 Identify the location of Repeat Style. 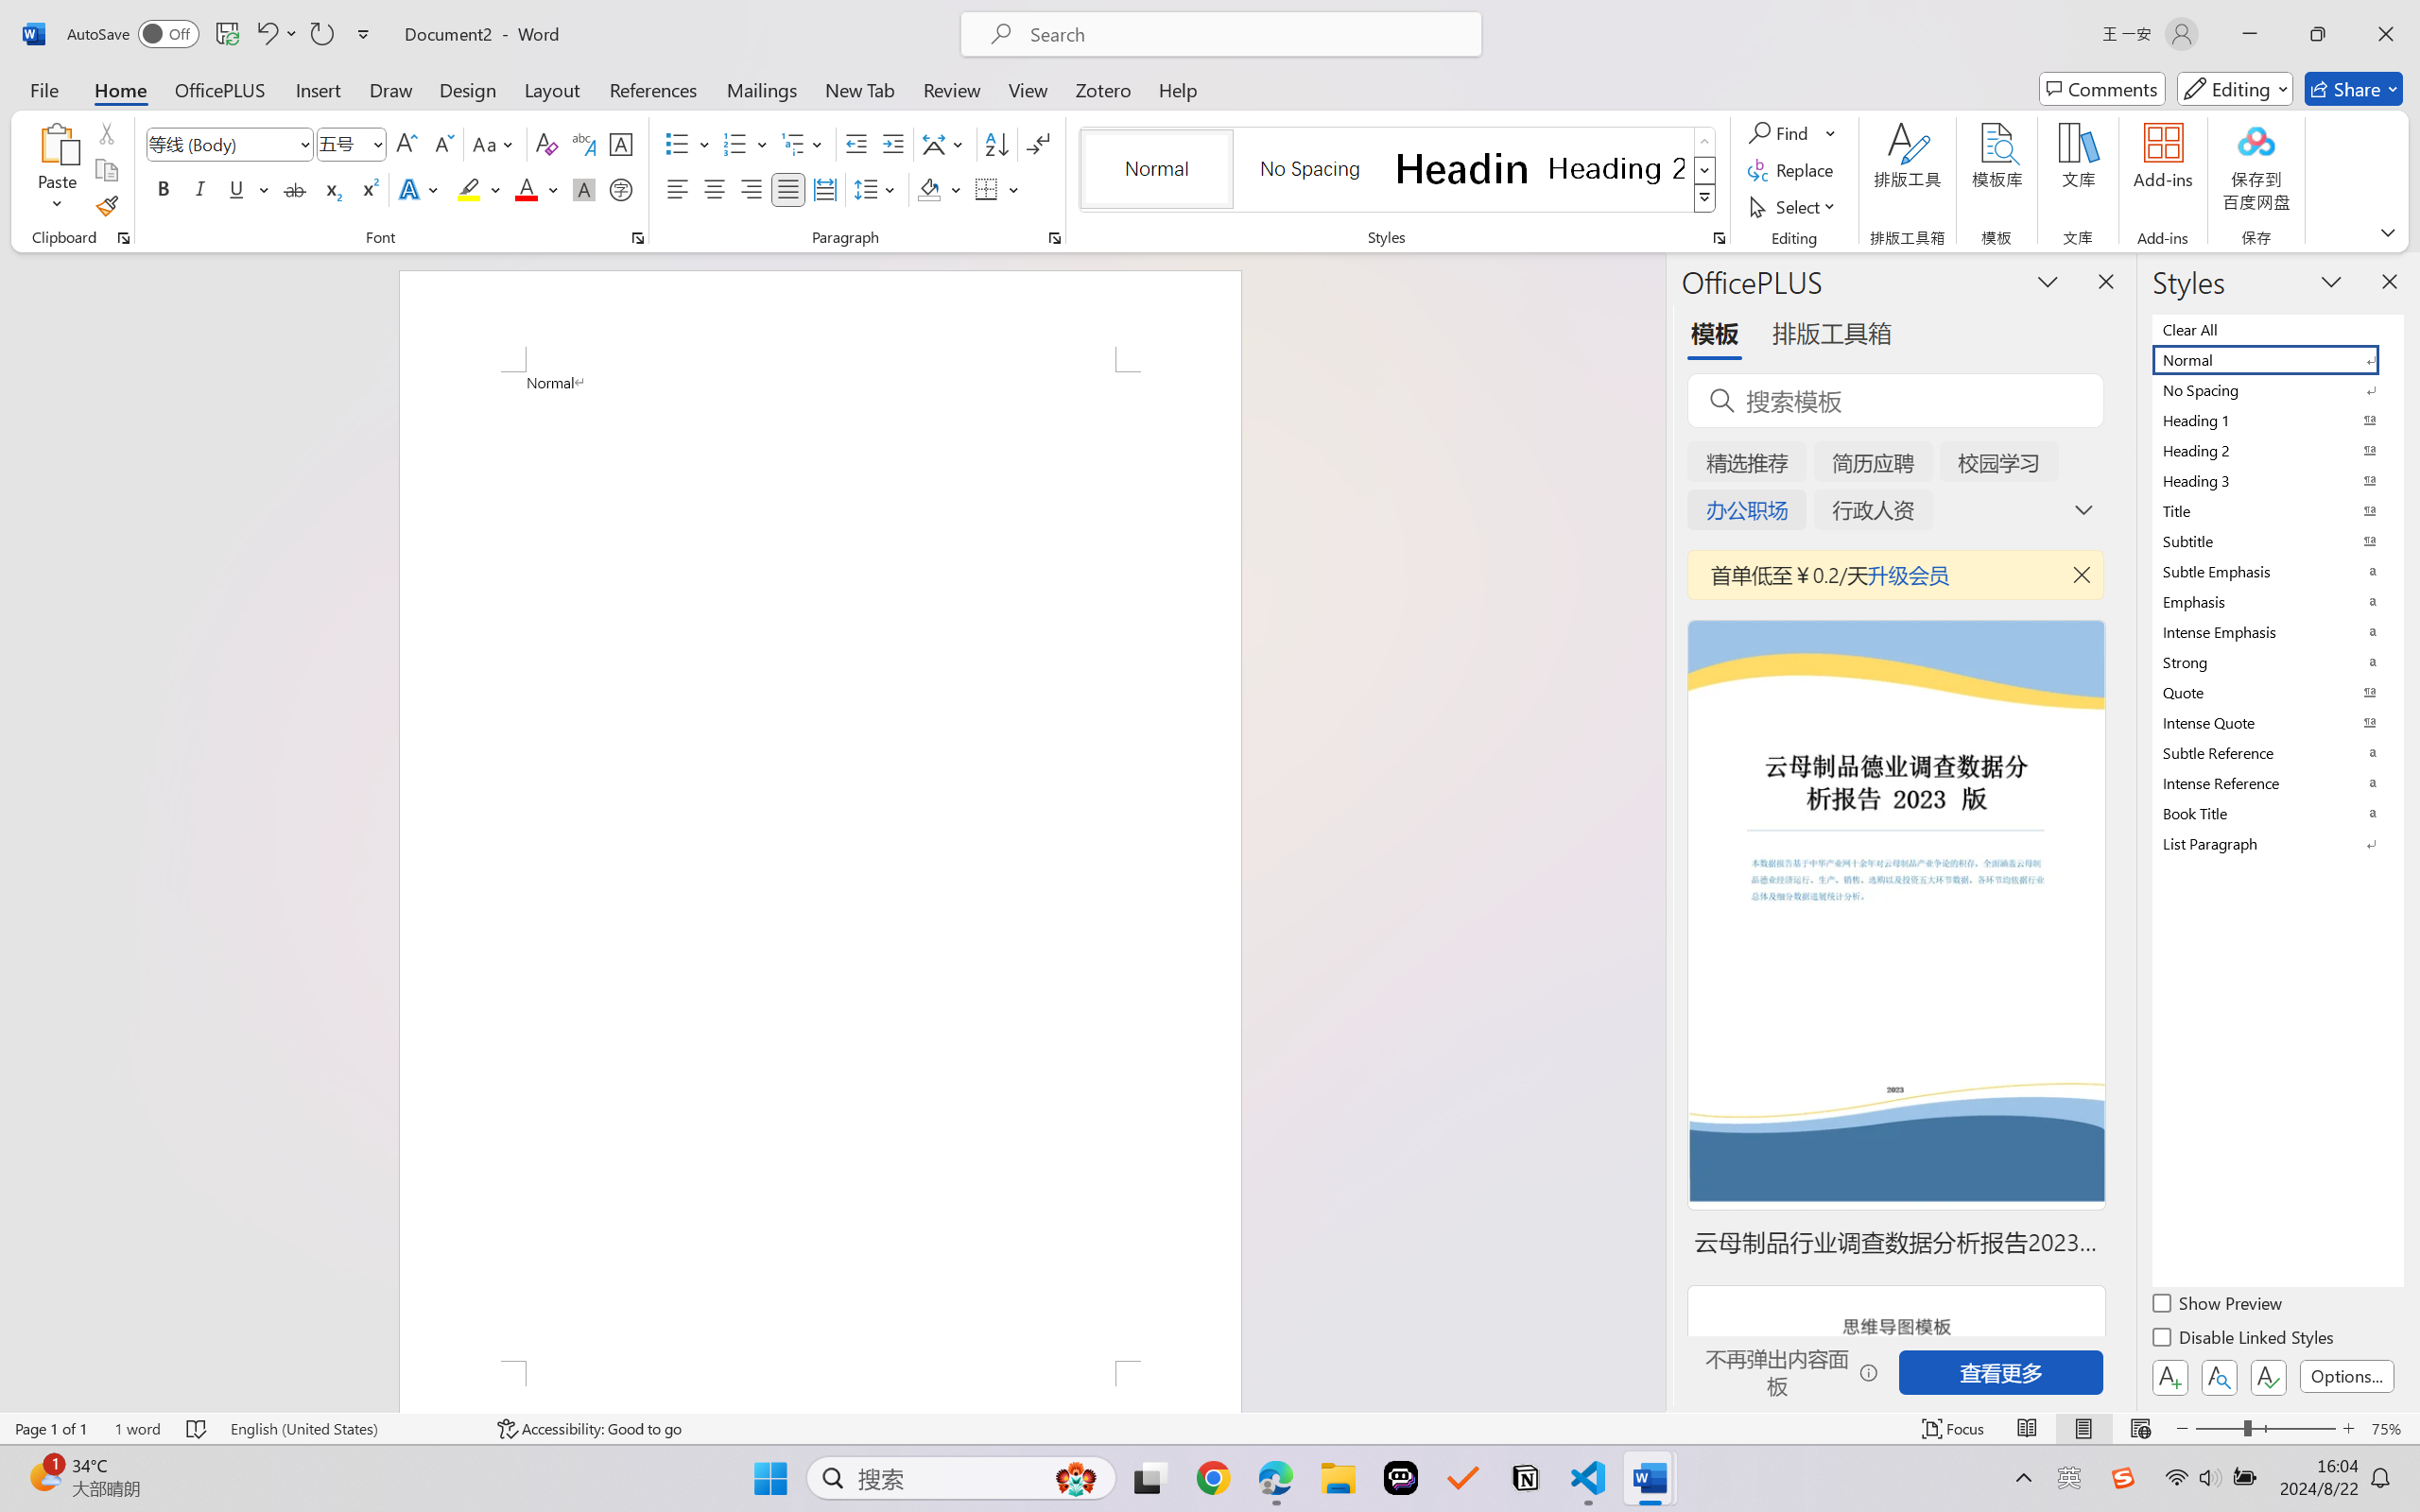
(321, 34).